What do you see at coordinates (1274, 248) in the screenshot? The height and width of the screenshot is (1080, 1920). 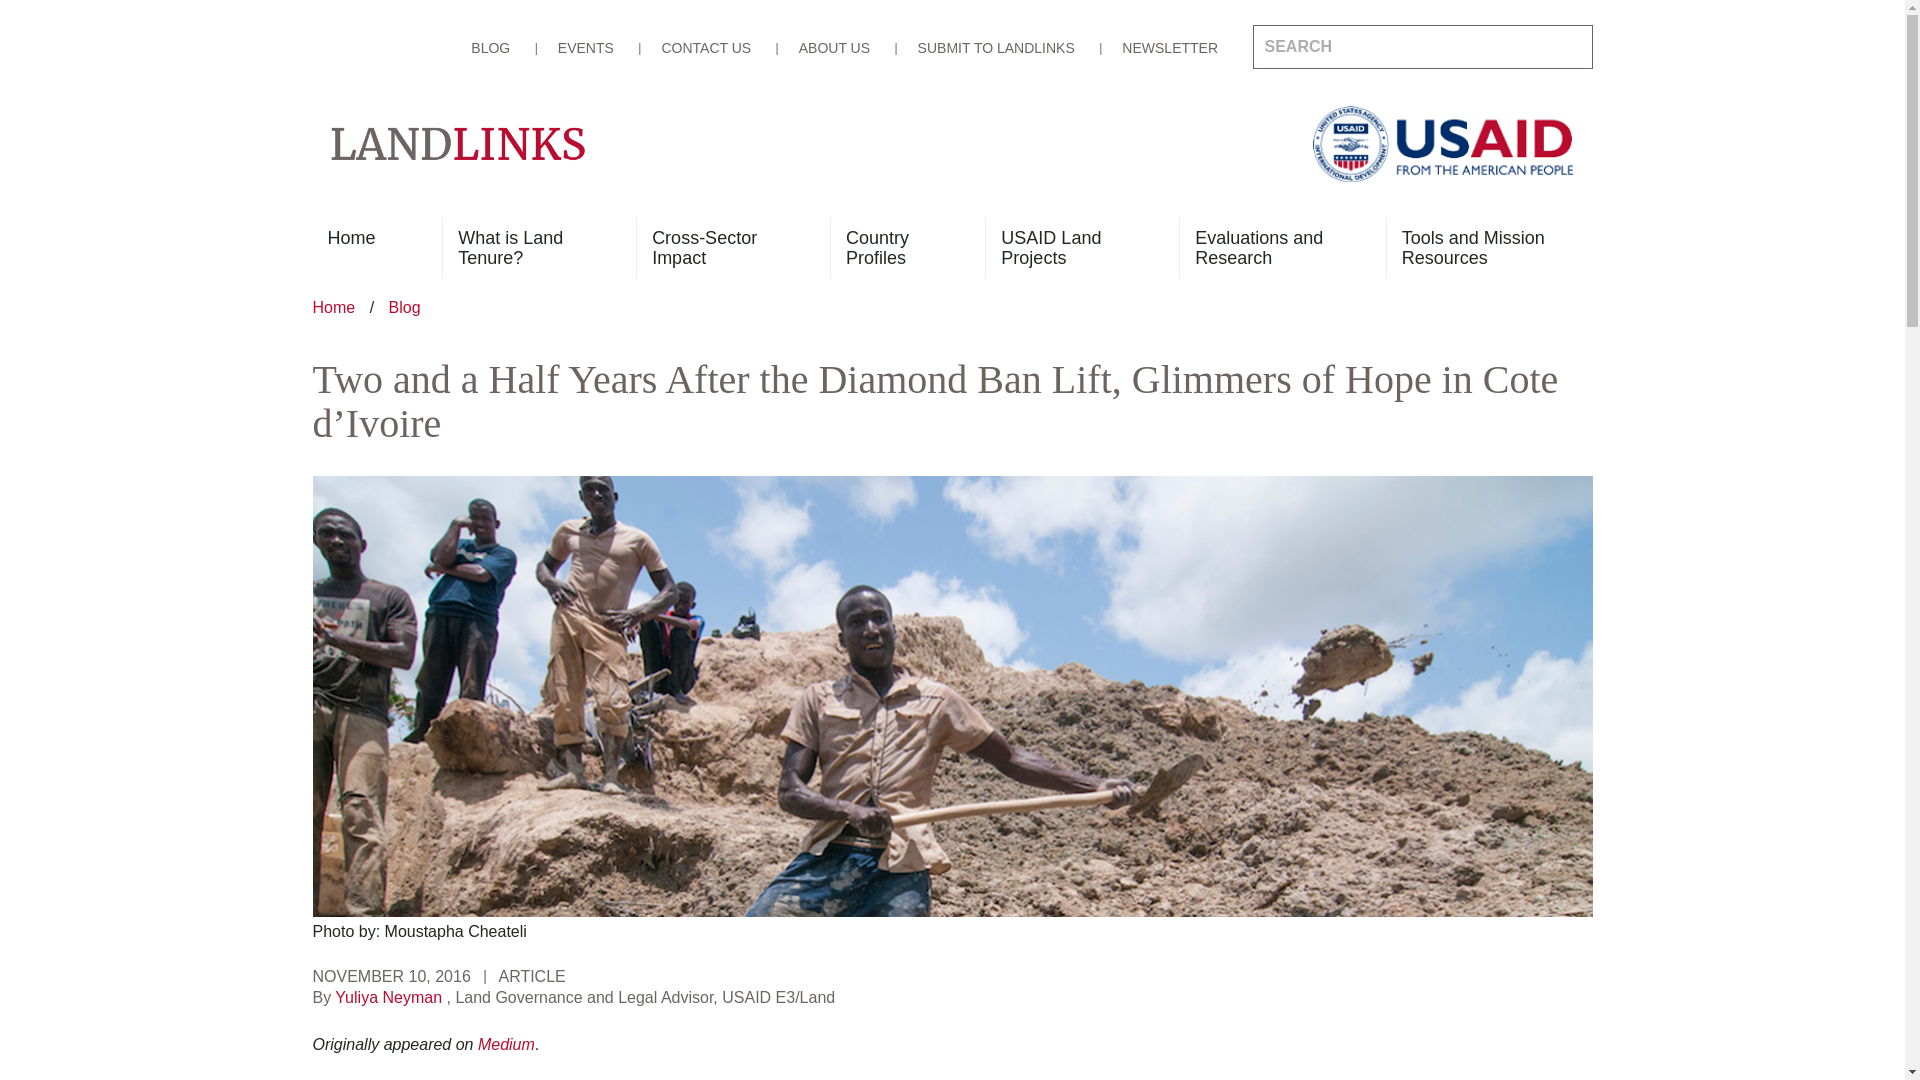 I see `Evaluations and Research` at bounding box center [1274, 248].